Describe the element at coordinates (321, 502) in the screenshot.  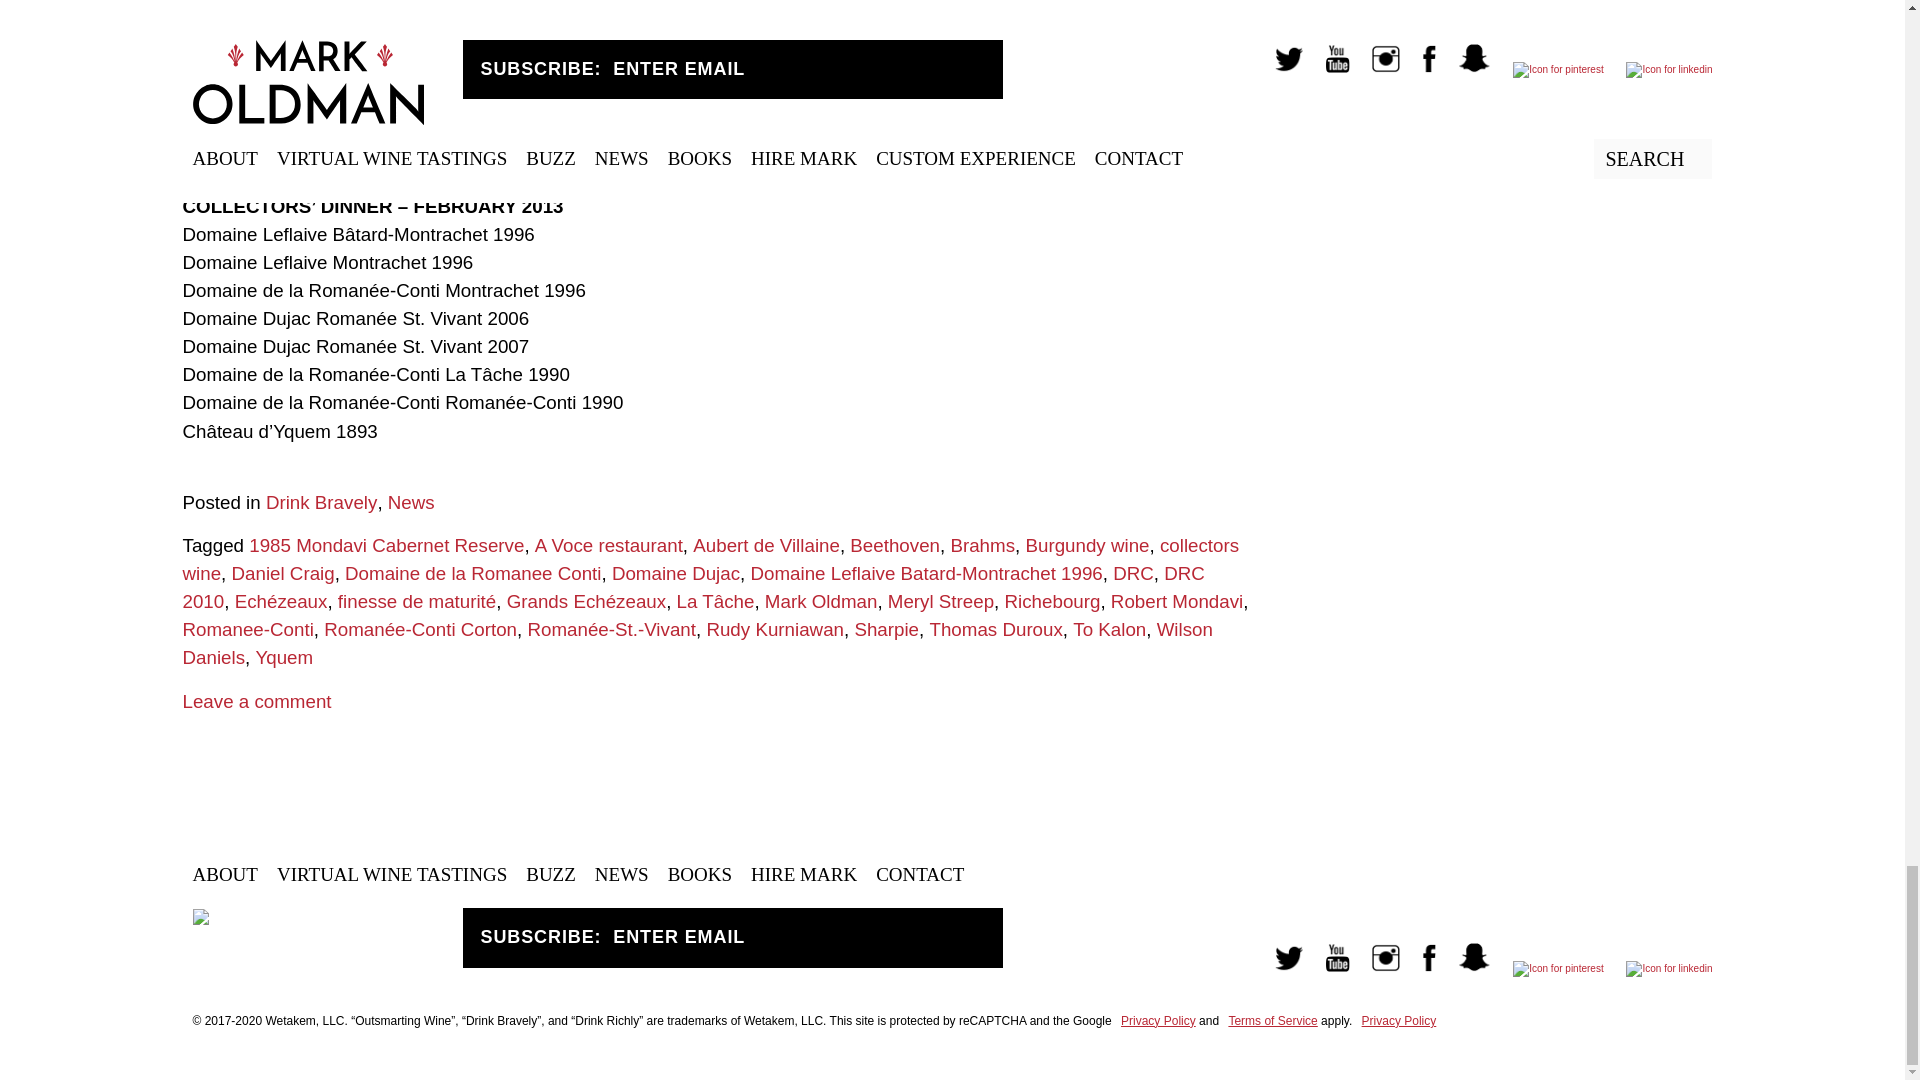
I see `Drink Bravely` at that location.